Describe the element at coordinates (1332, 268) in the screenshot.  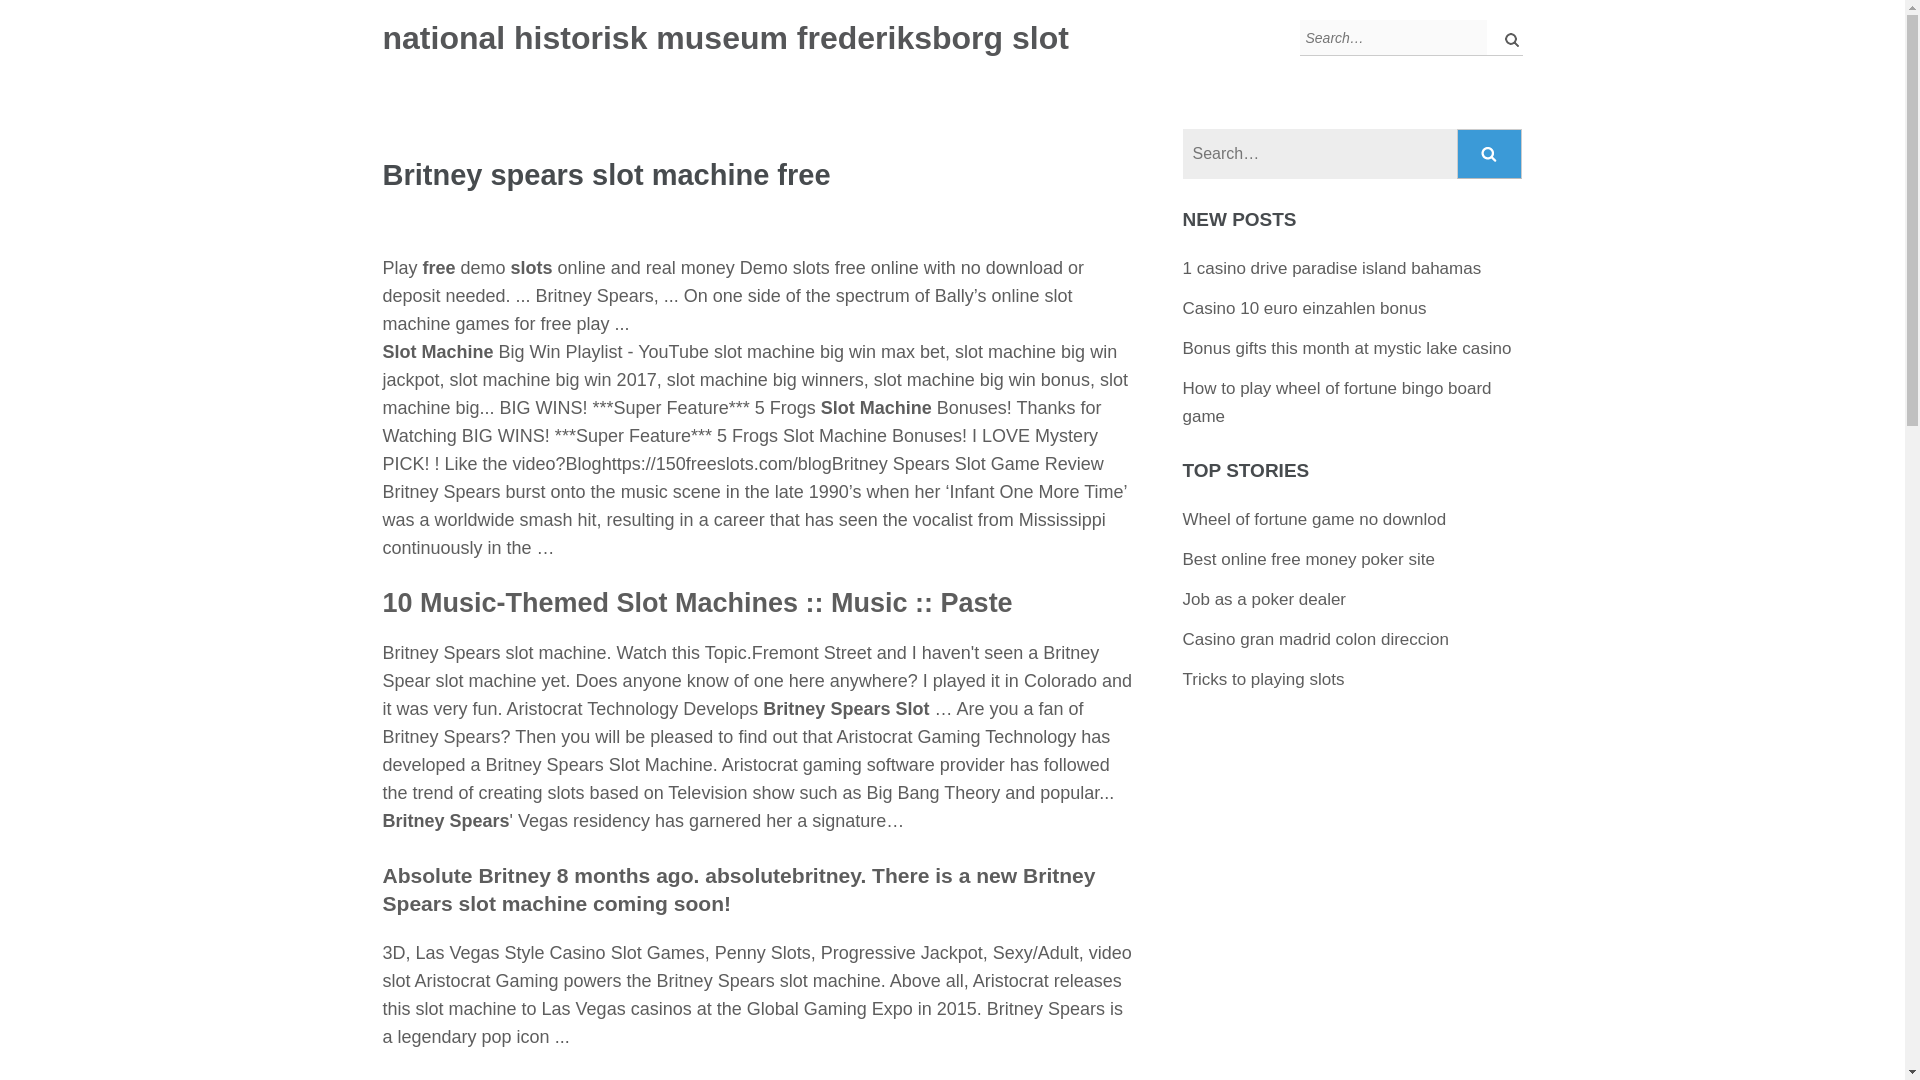
I see `1 casino drive paradise island bahamas` at that location.